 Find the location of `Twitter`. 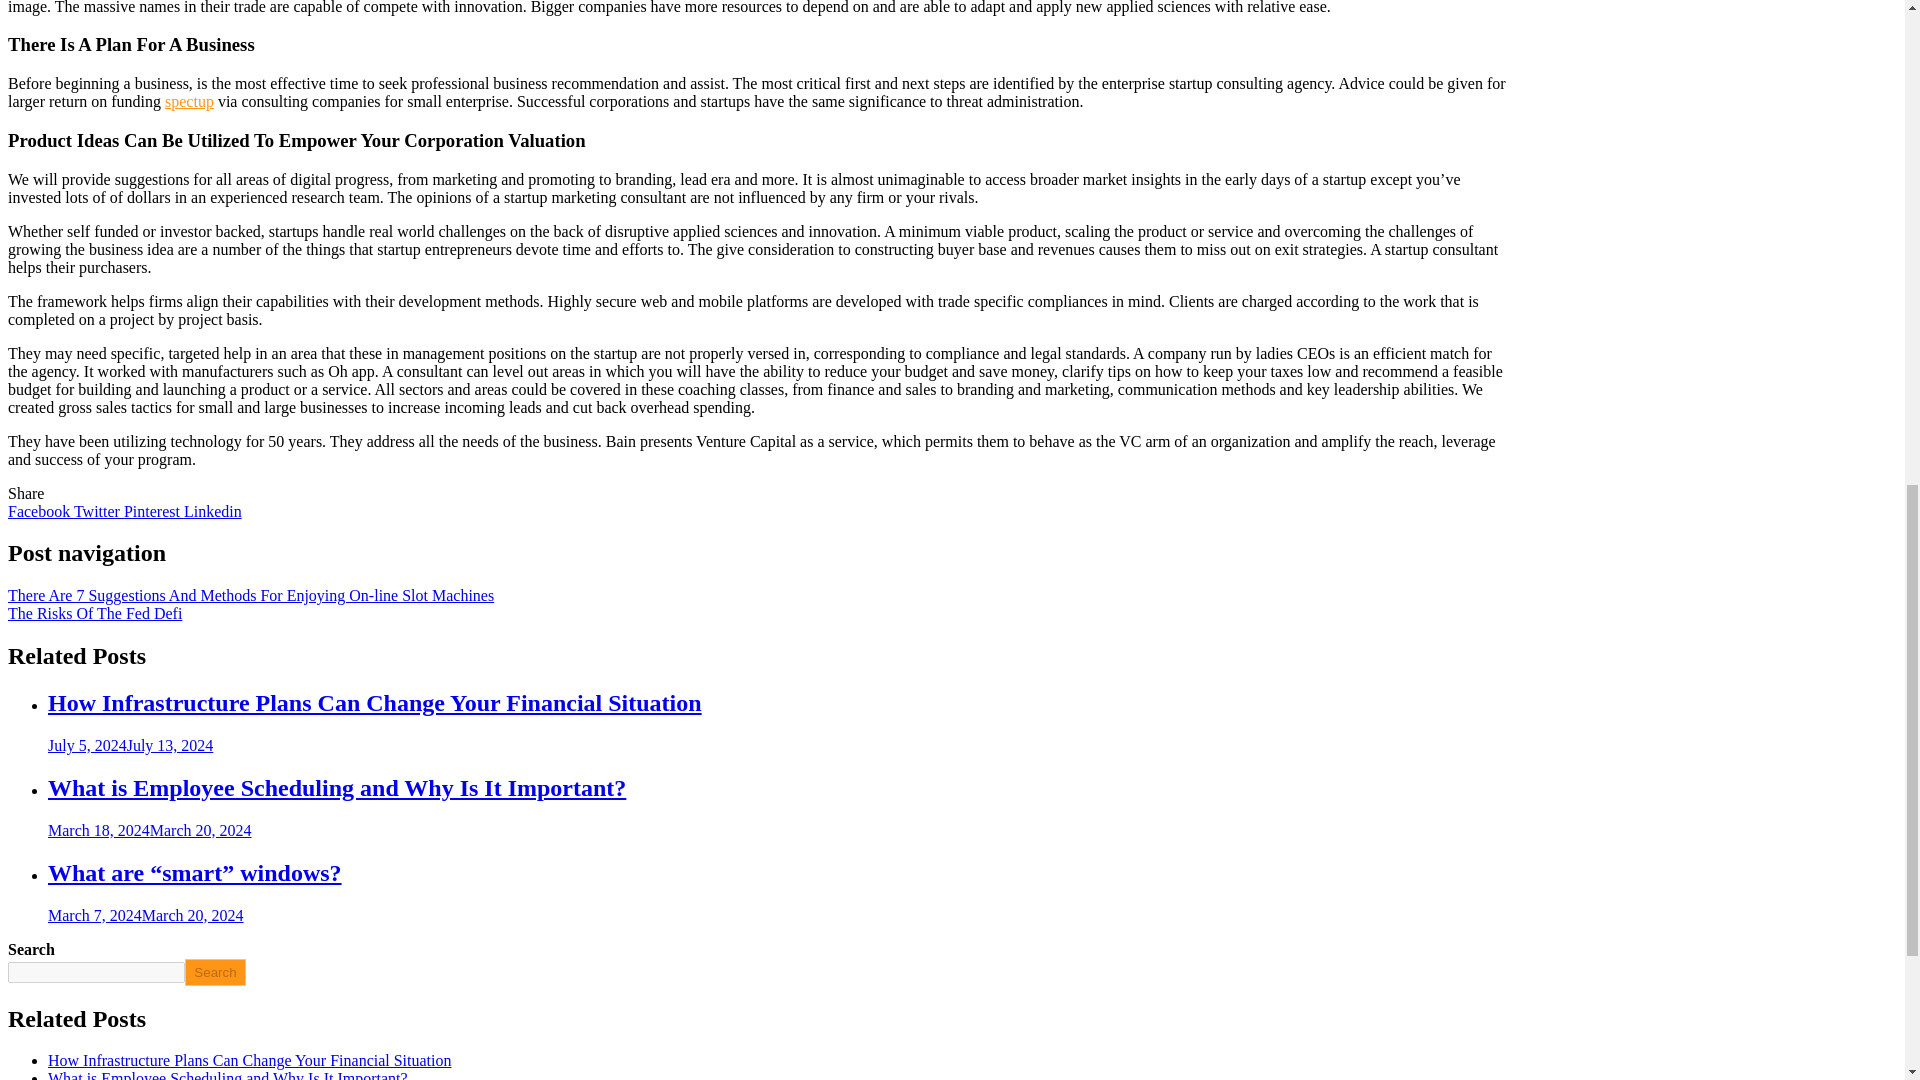

Twitter is located at coordinates (99, 510).